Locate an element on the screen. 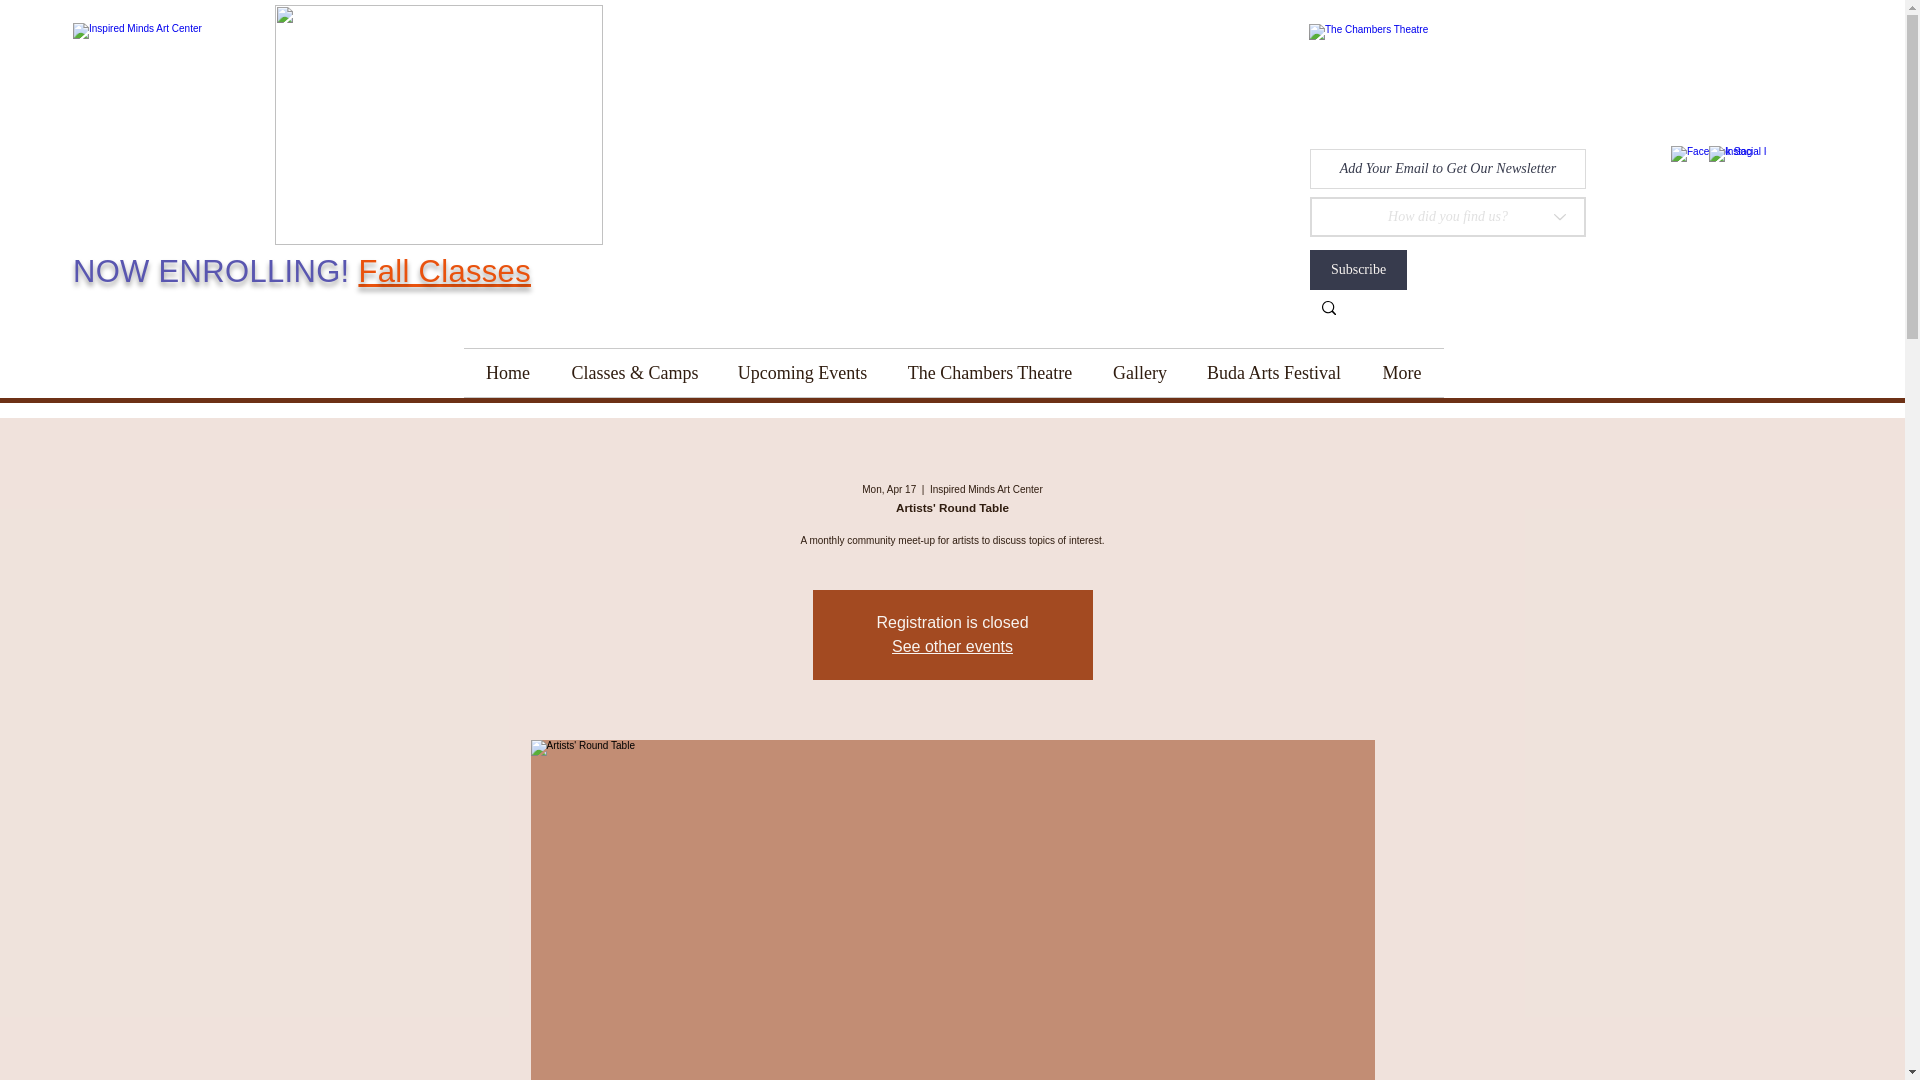 This screenshot has height=1080, width=1920. Subscribe is located at coordinates (1358, 270).